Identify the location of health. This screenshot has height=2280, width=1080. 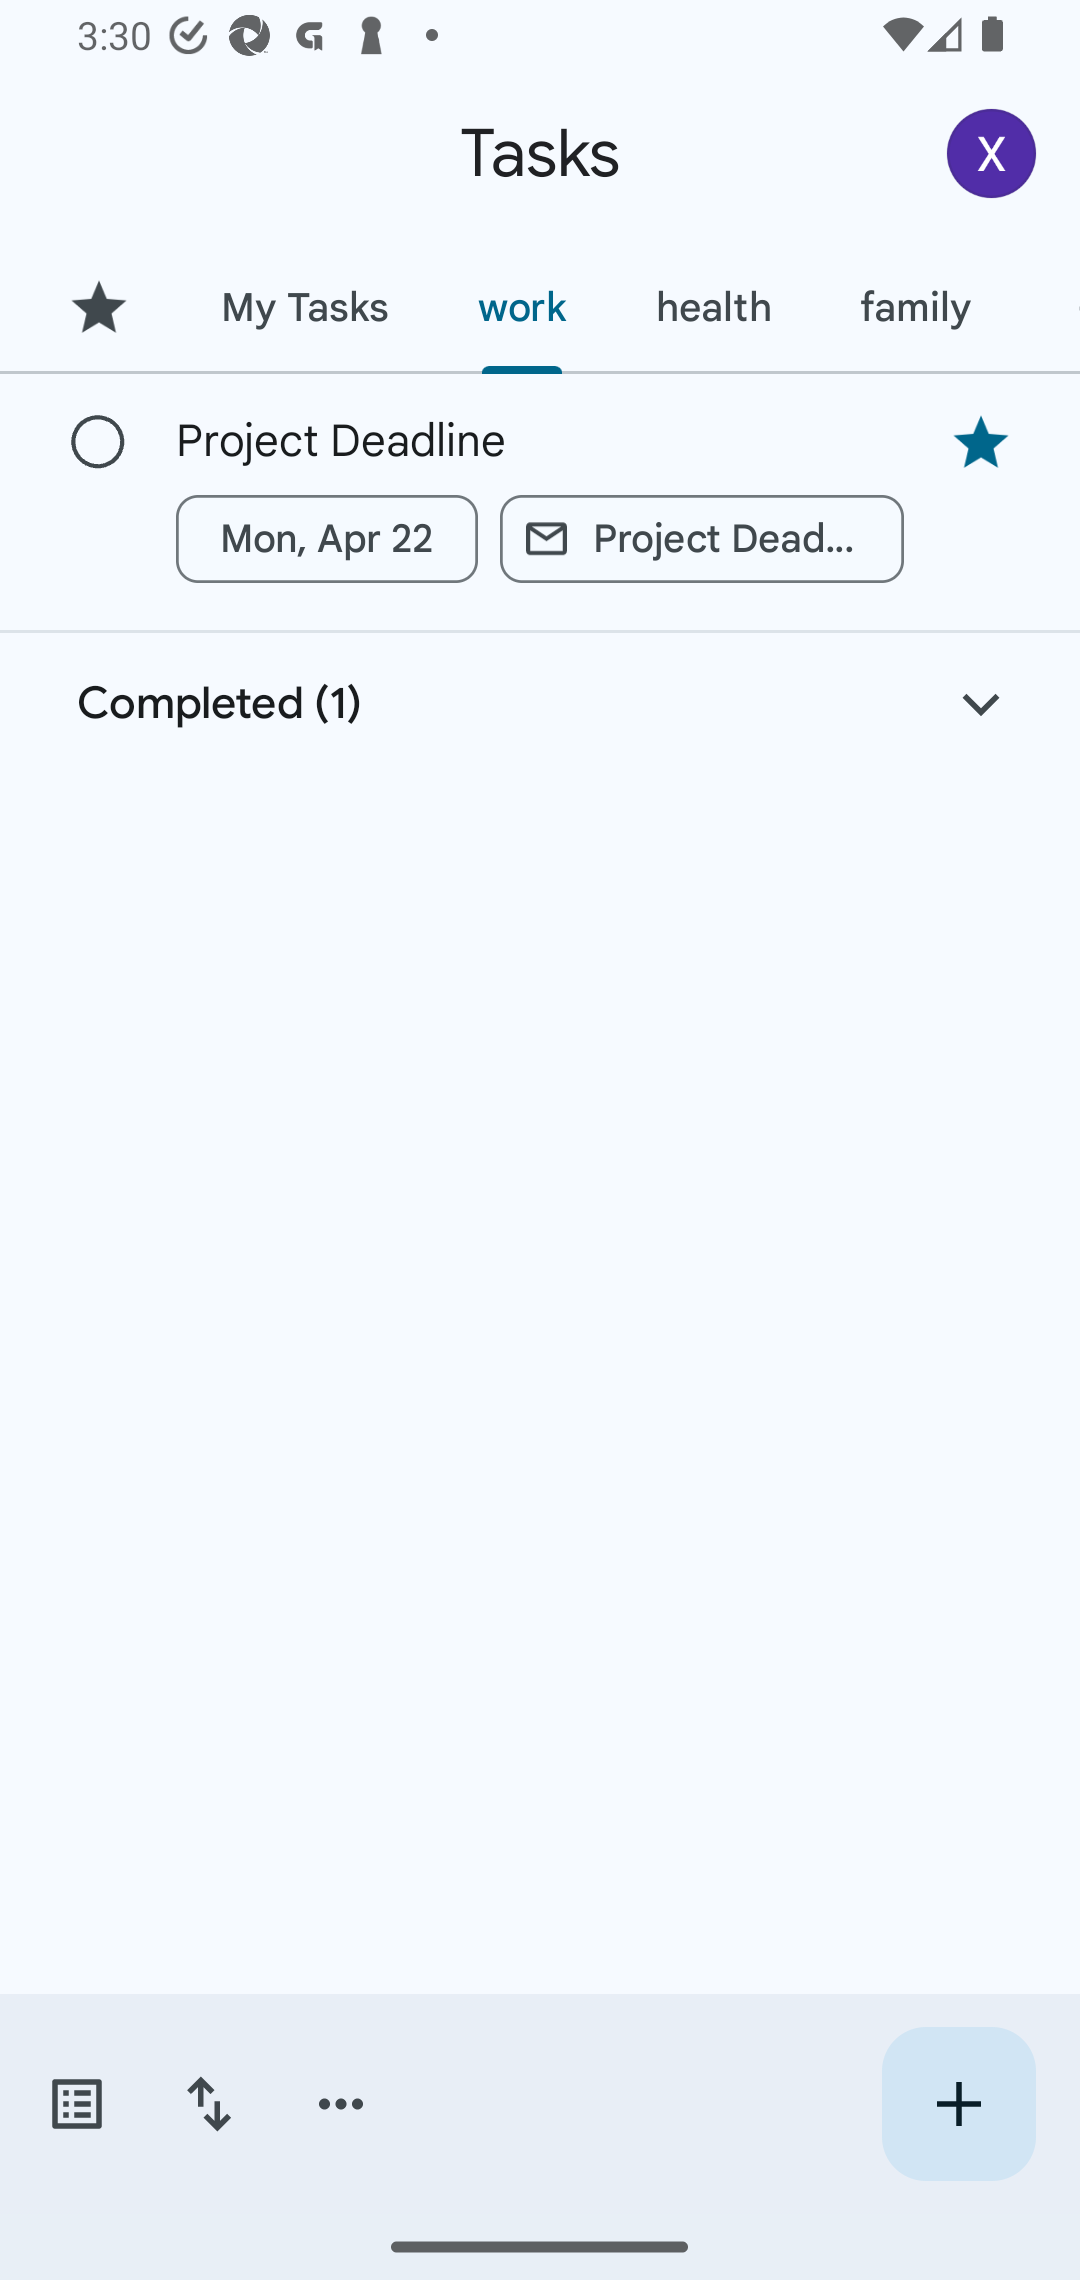
(713, 307).